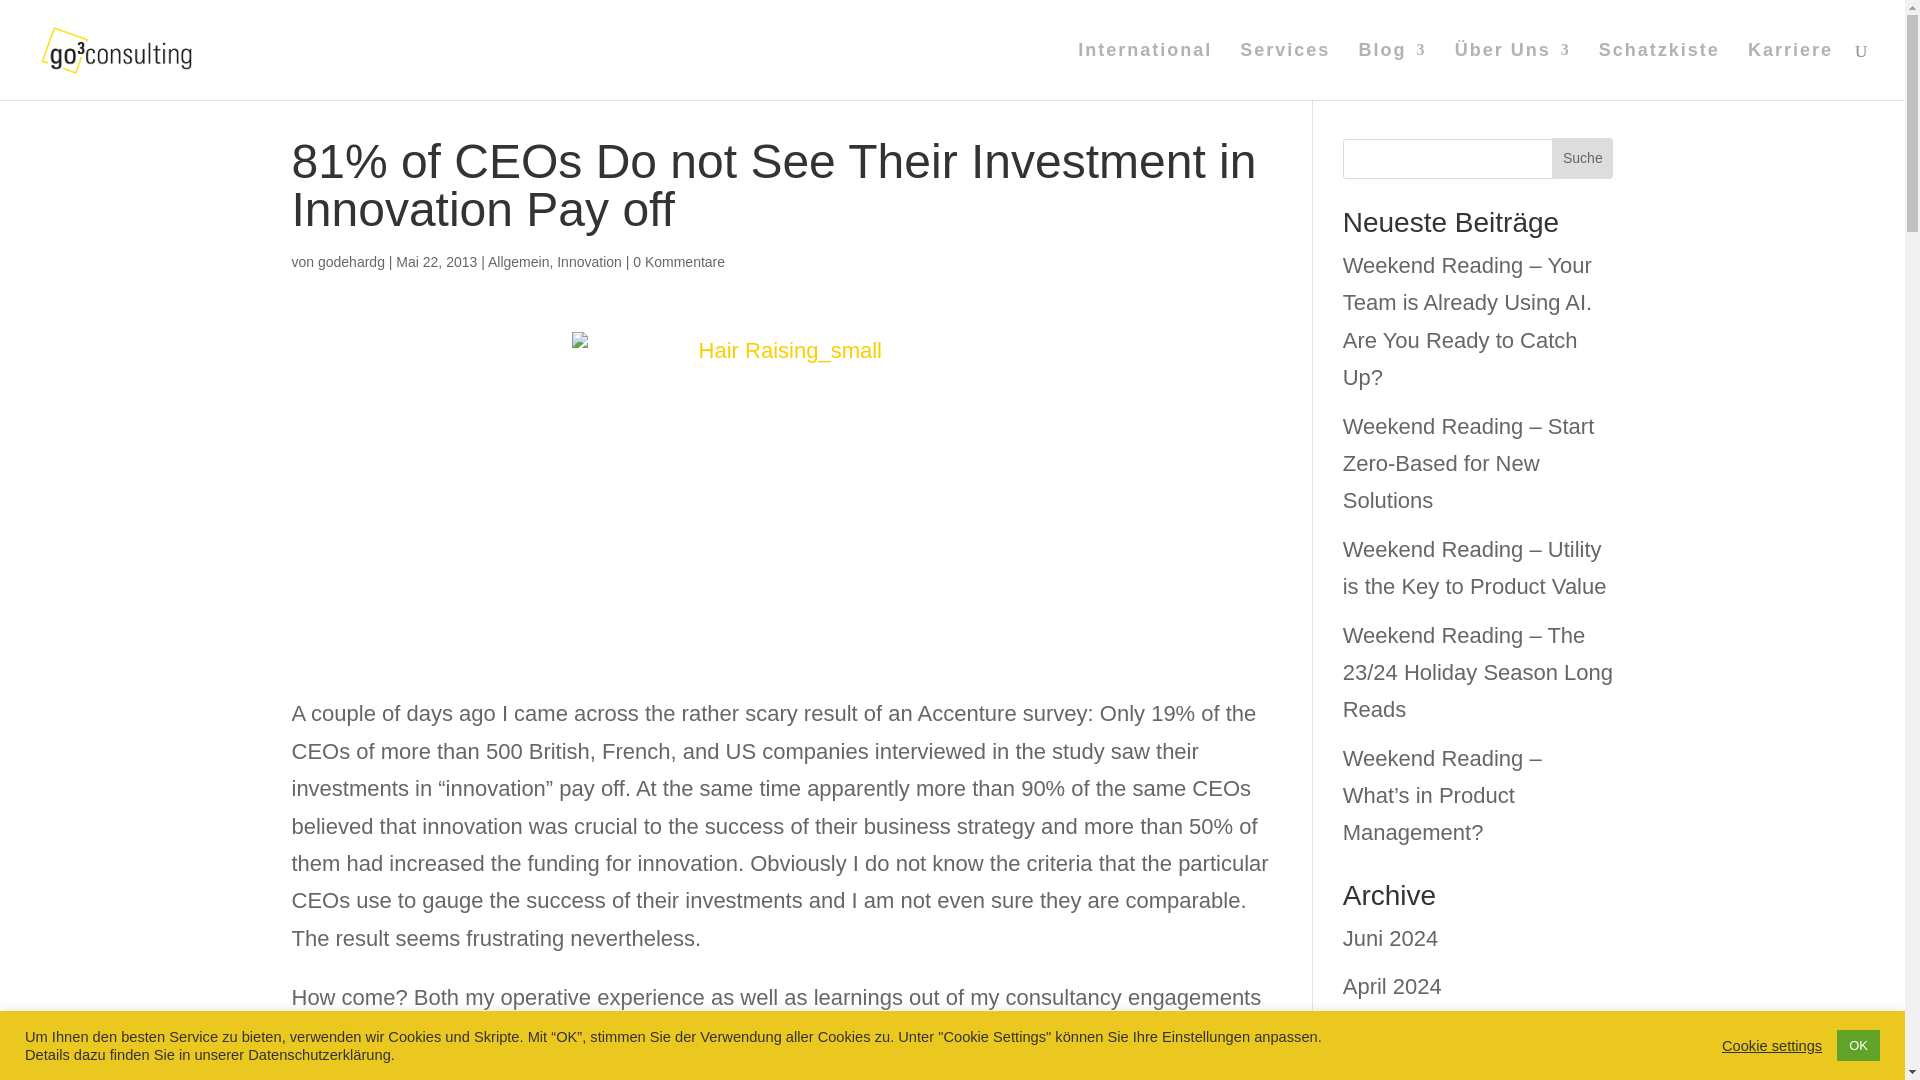 This screenshot has height=1080, width=1920. I want to click on International, so click(1144, 72).